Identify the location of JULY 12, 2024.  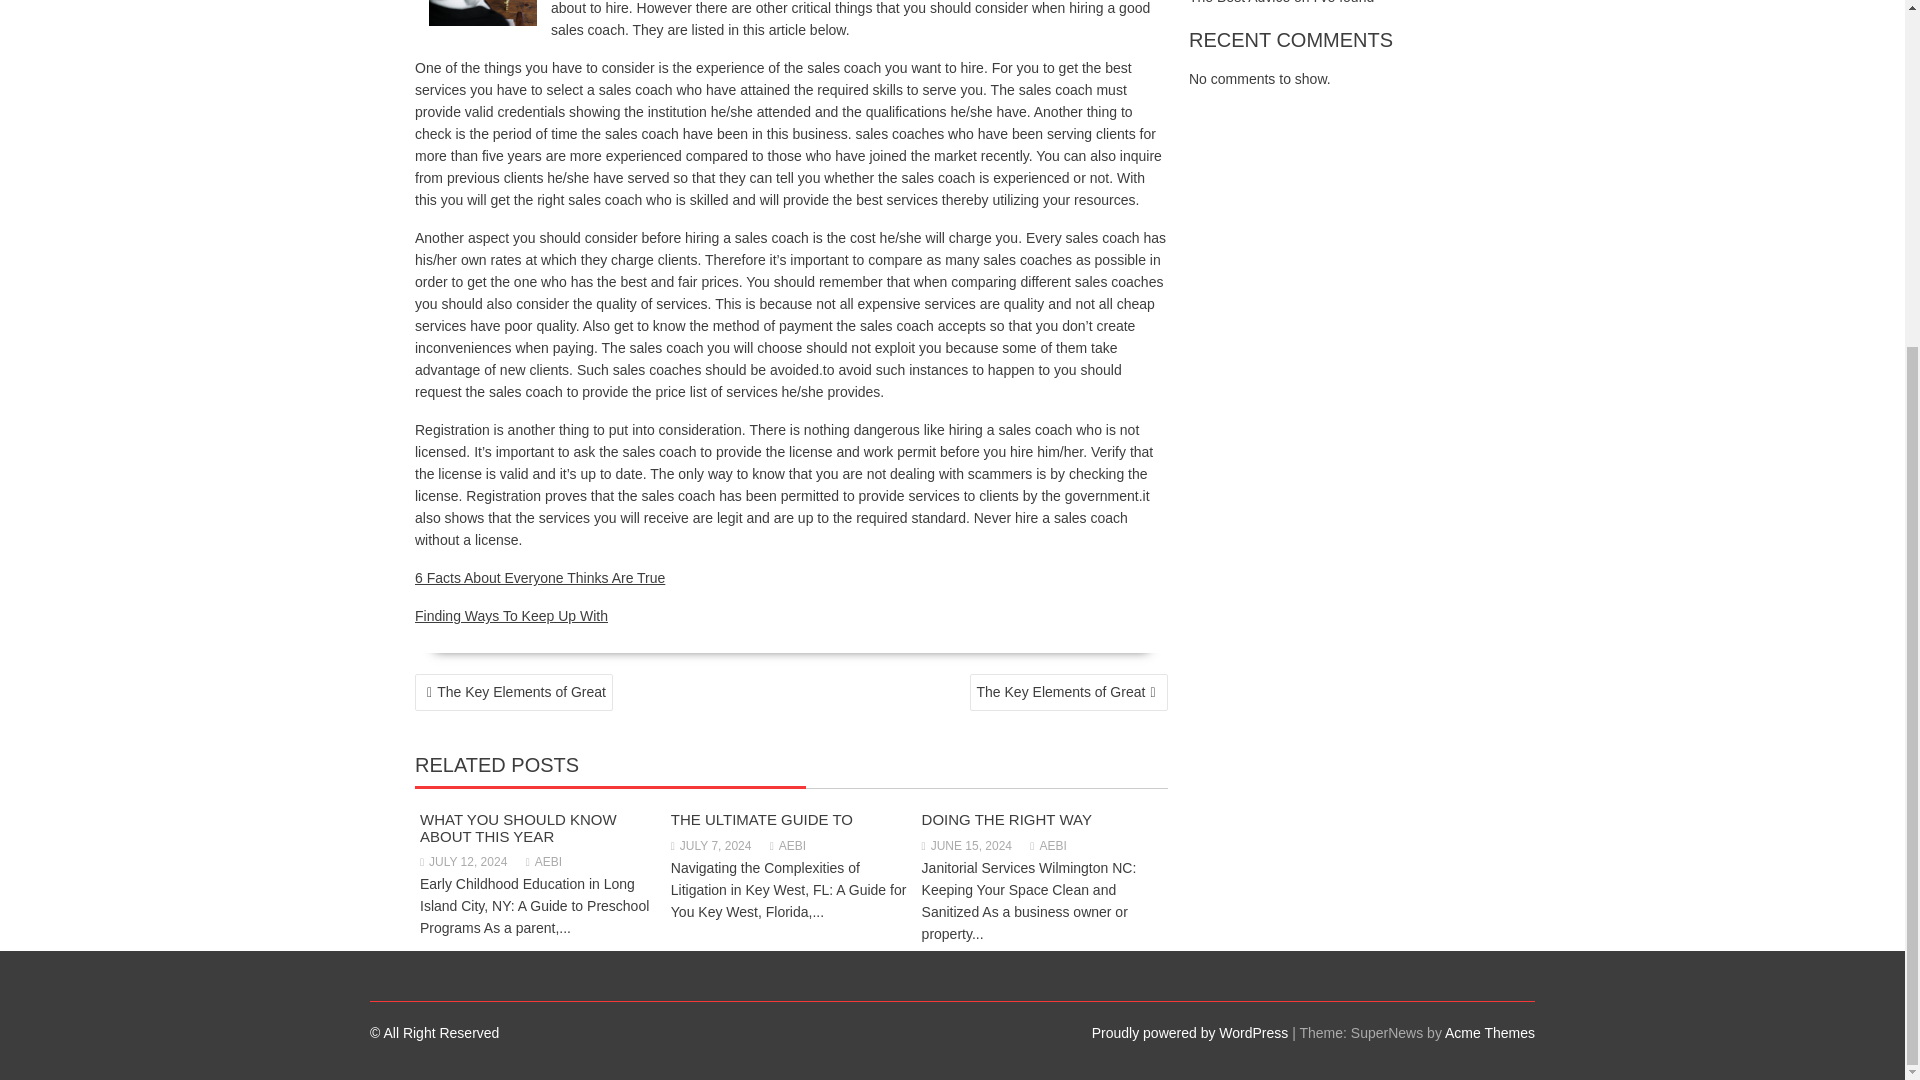
(463, 862).